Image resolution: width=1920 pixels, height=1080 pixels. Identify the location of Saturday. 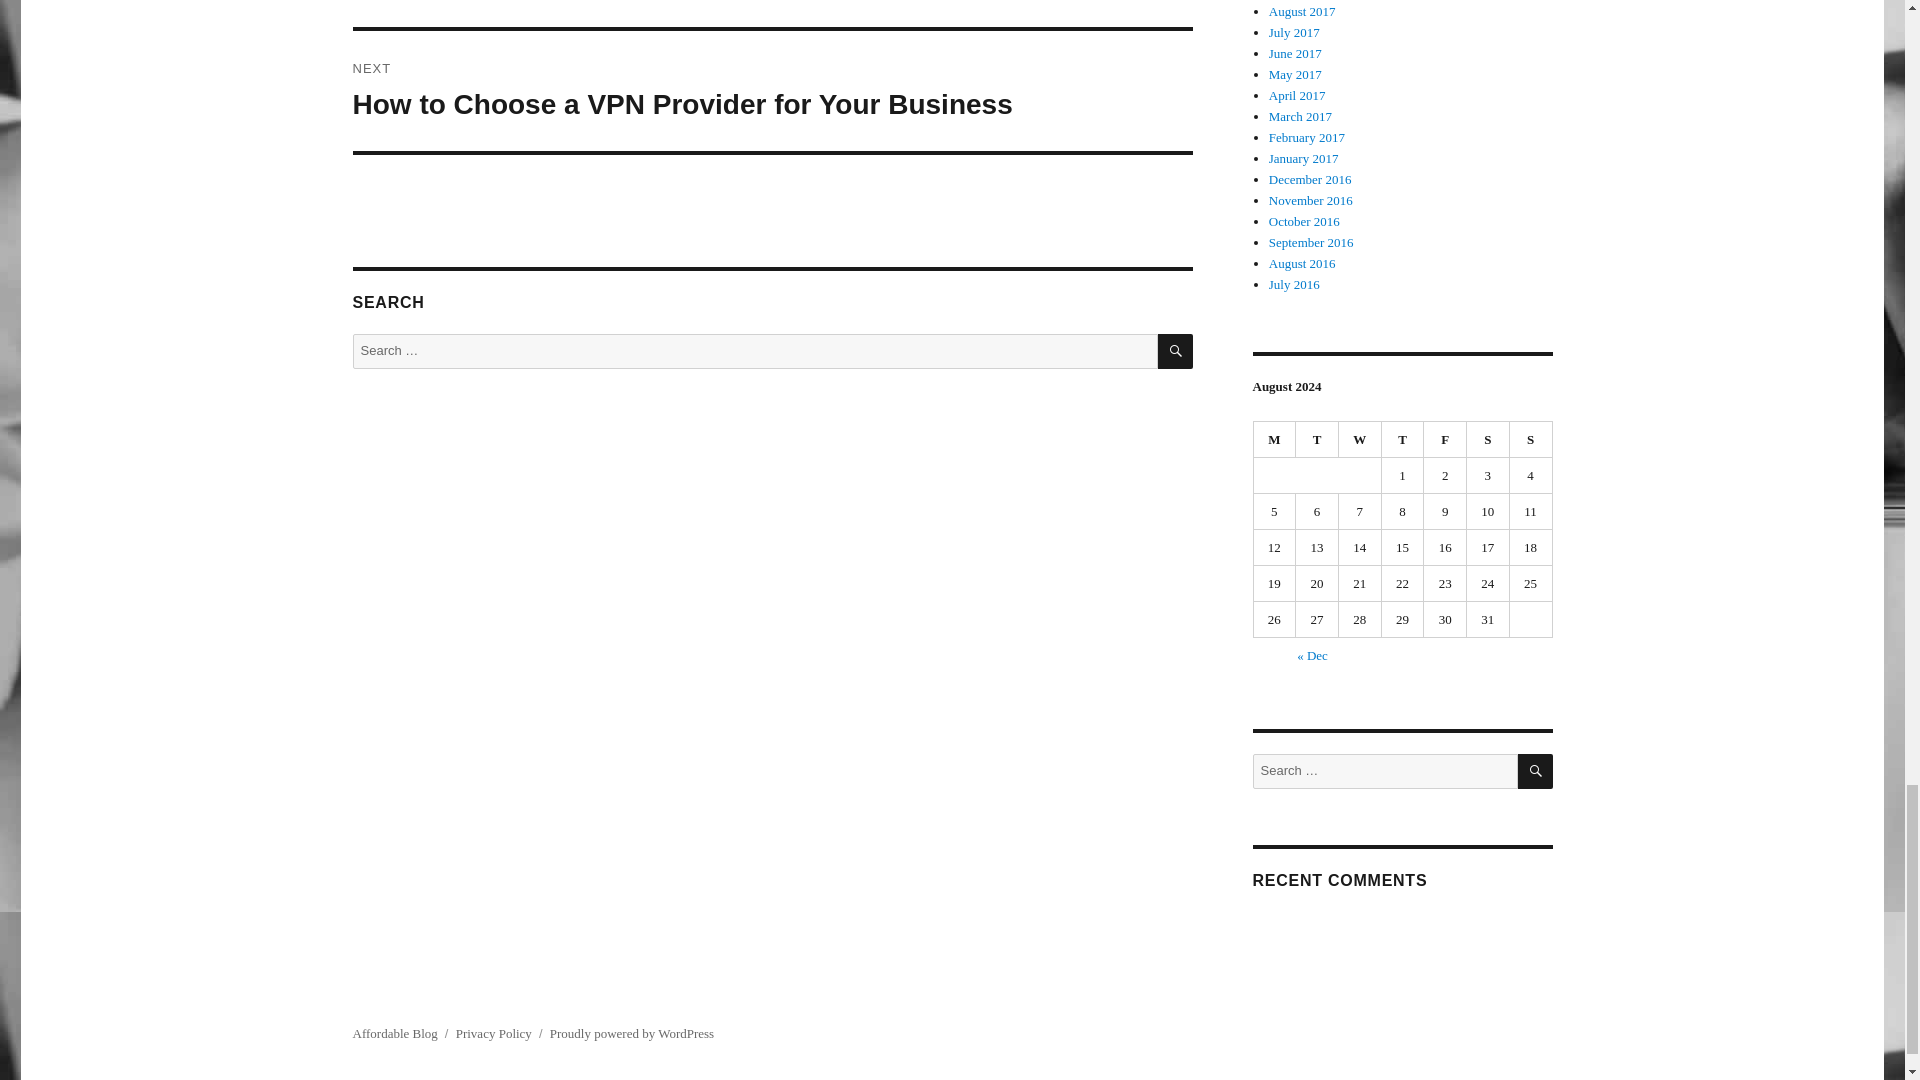
(1488, 440).